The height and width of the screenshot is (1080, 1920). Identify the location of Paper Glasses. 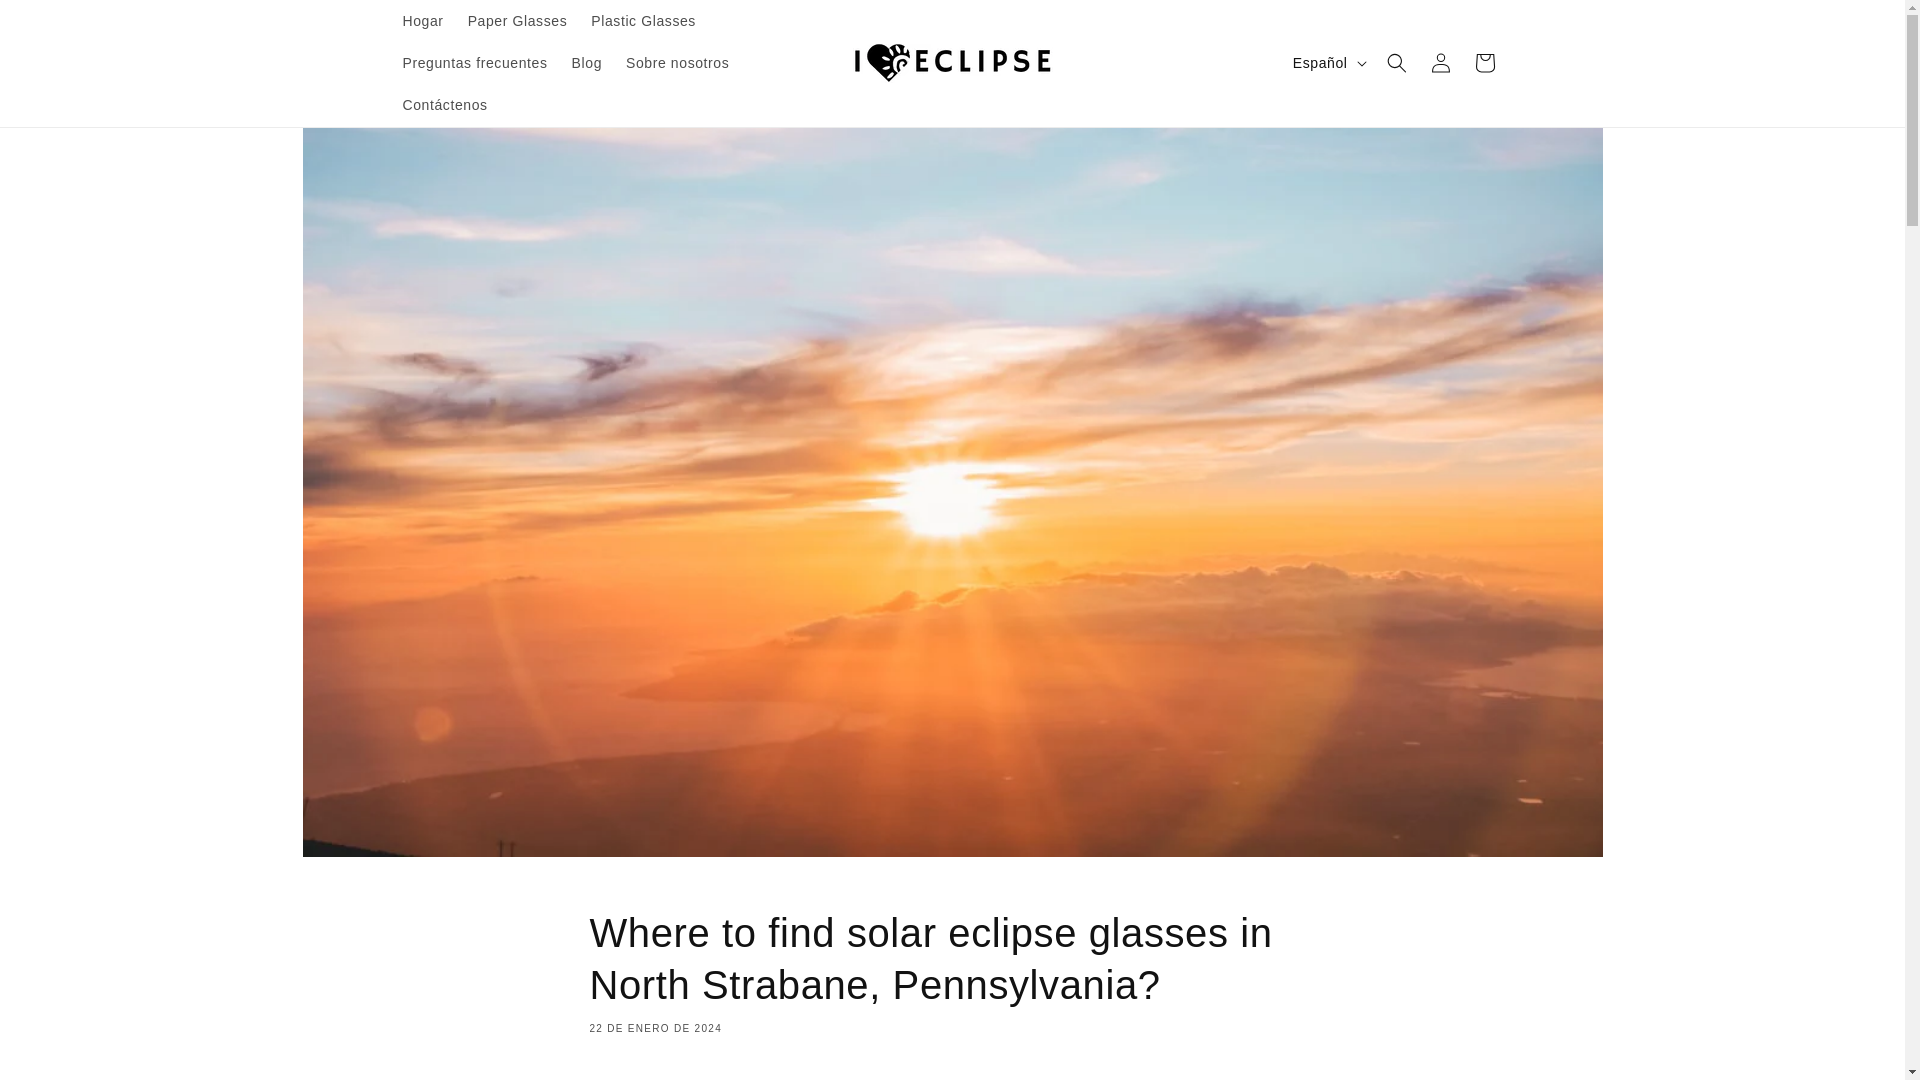
(518, 21).